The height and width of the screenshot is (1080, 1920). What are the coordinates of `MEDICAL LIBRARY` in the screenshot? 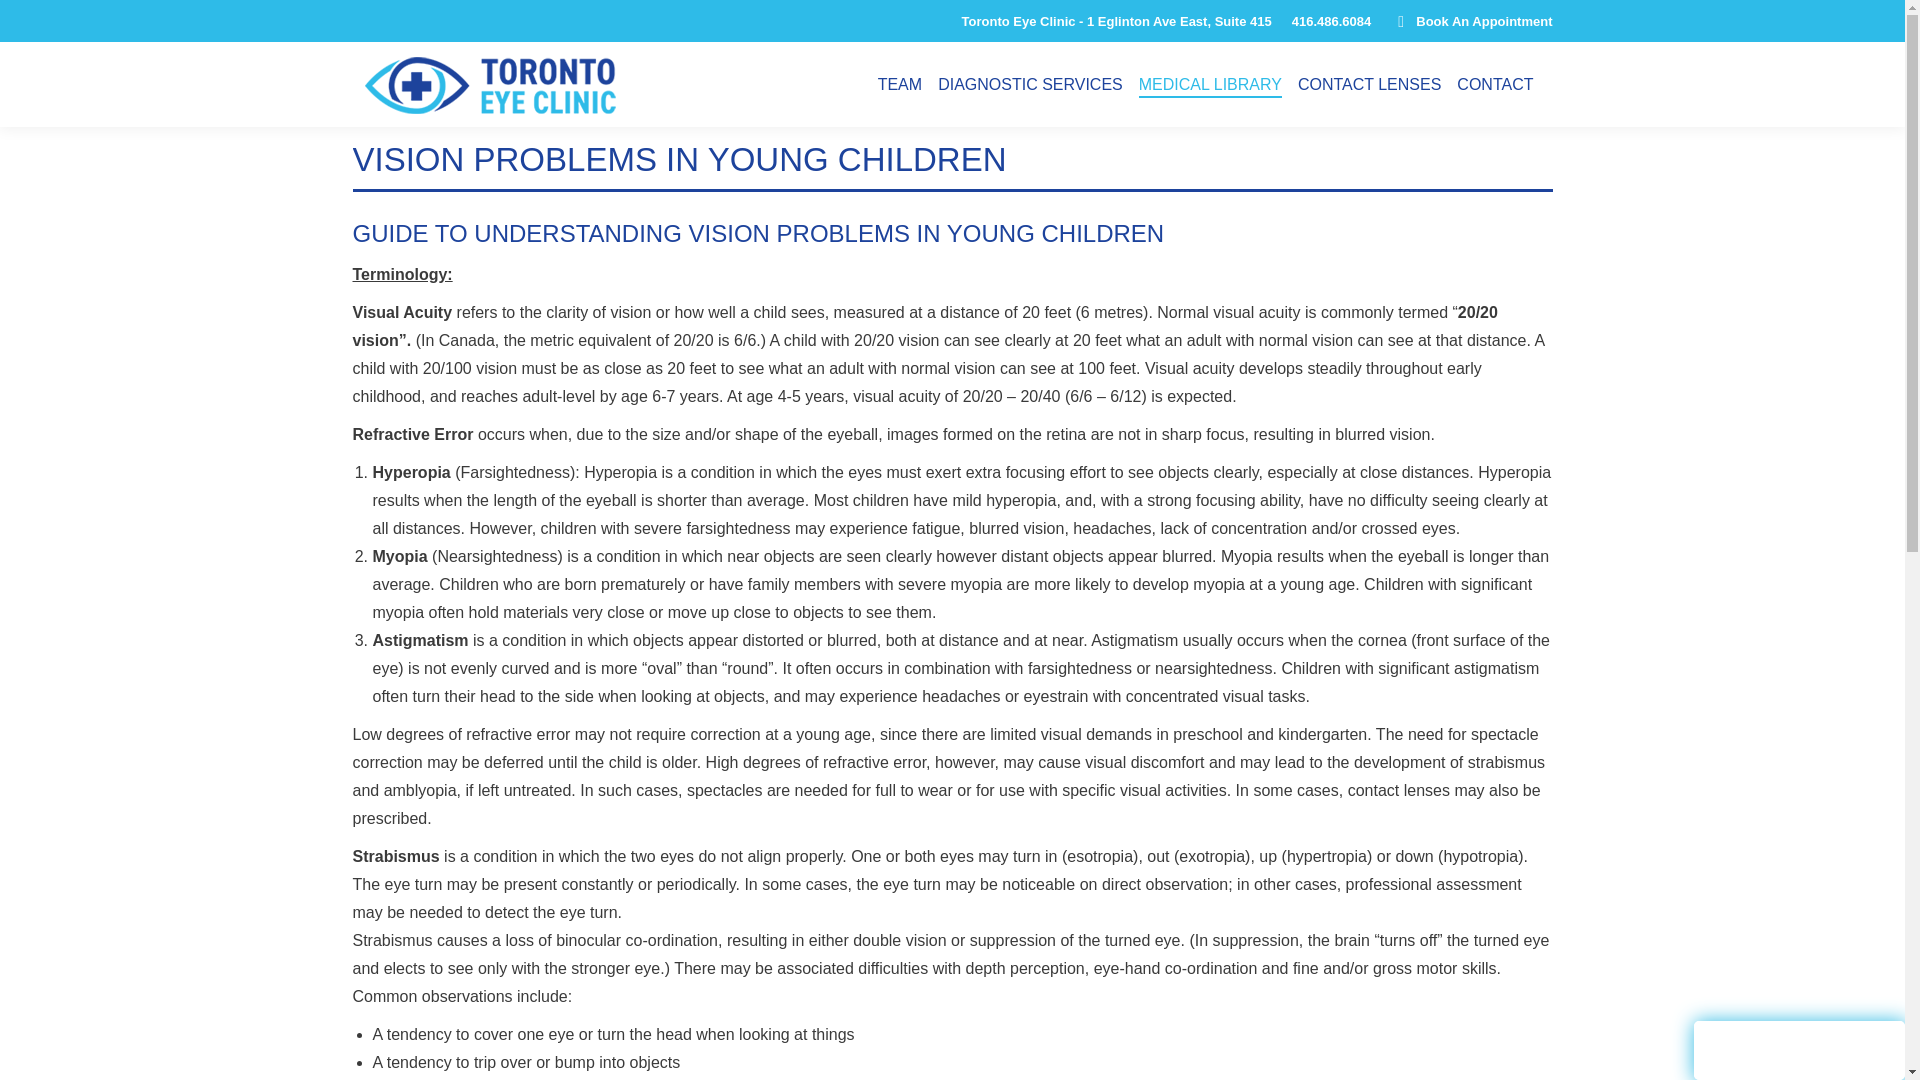 It's located at (1210, 84).